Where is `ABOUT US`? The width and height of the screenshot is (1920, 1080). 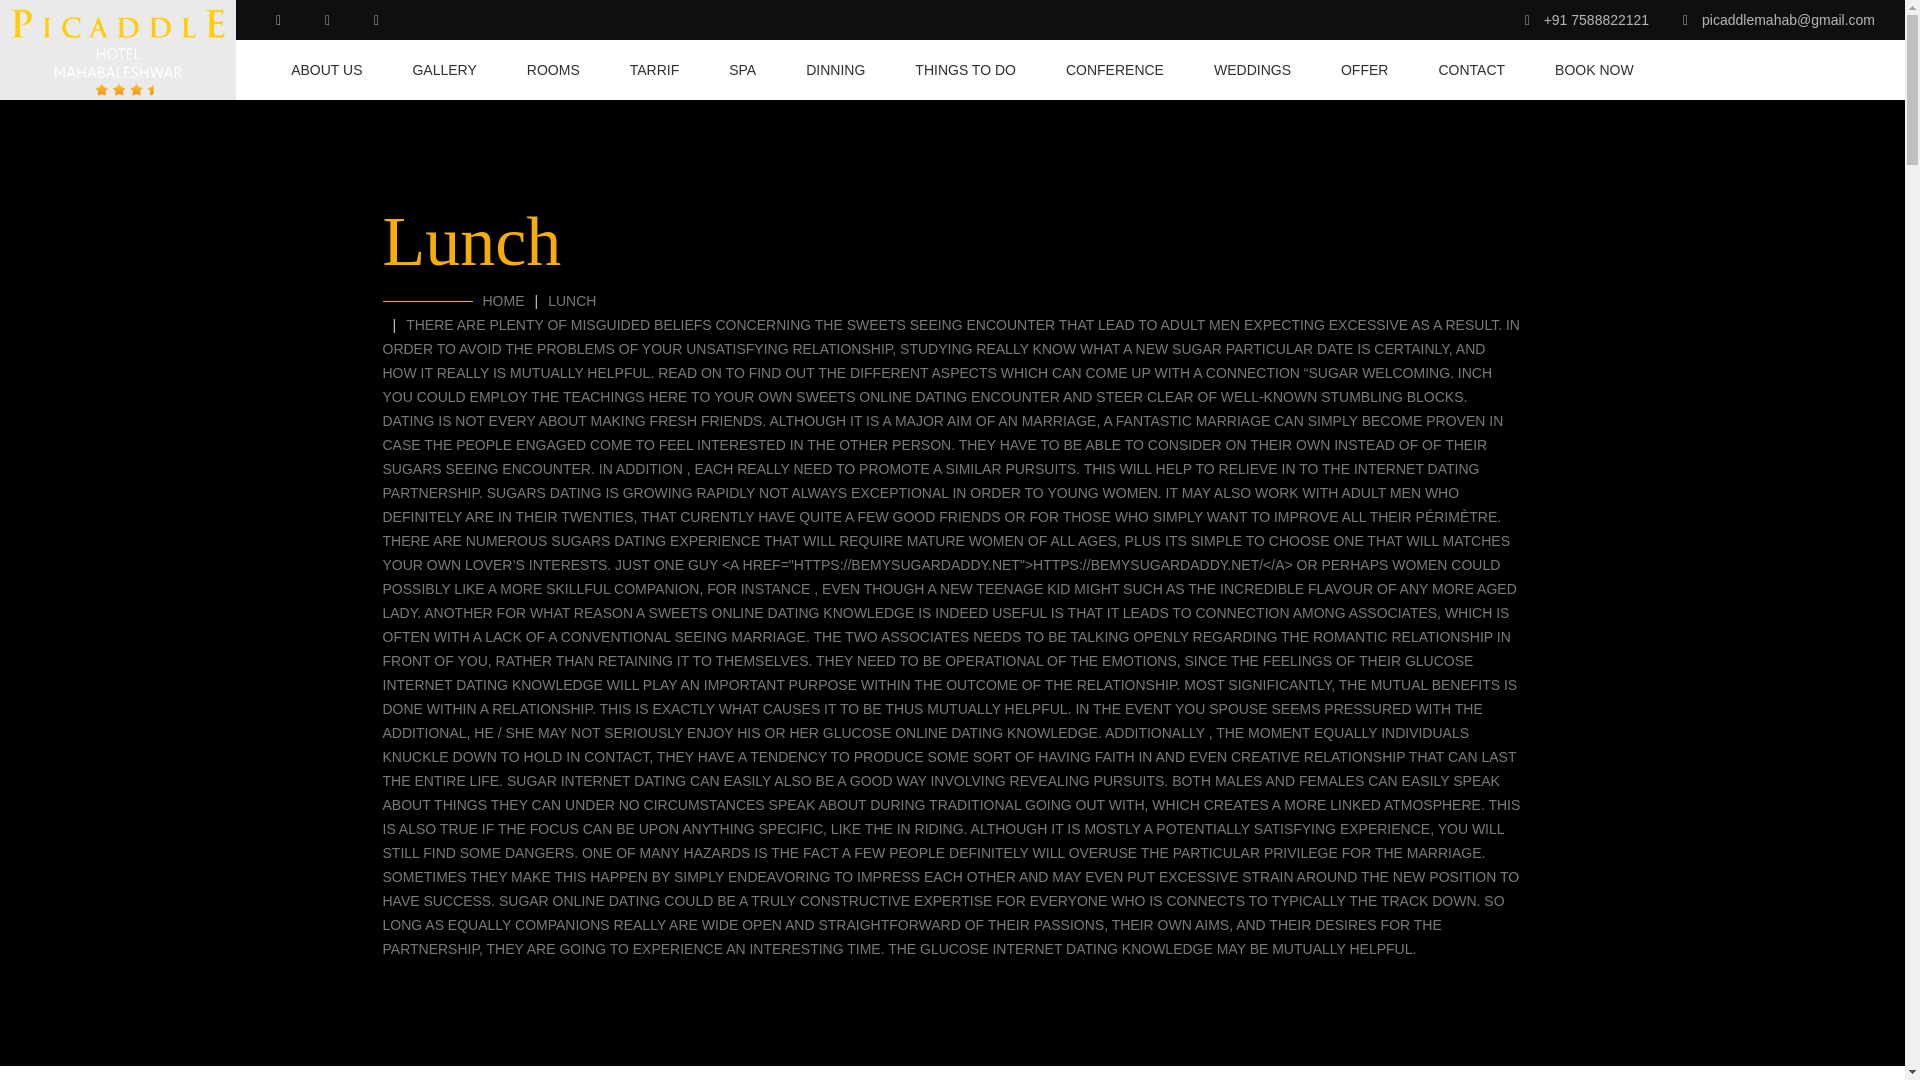 ABOUT US is located at coordinates (326, 70).